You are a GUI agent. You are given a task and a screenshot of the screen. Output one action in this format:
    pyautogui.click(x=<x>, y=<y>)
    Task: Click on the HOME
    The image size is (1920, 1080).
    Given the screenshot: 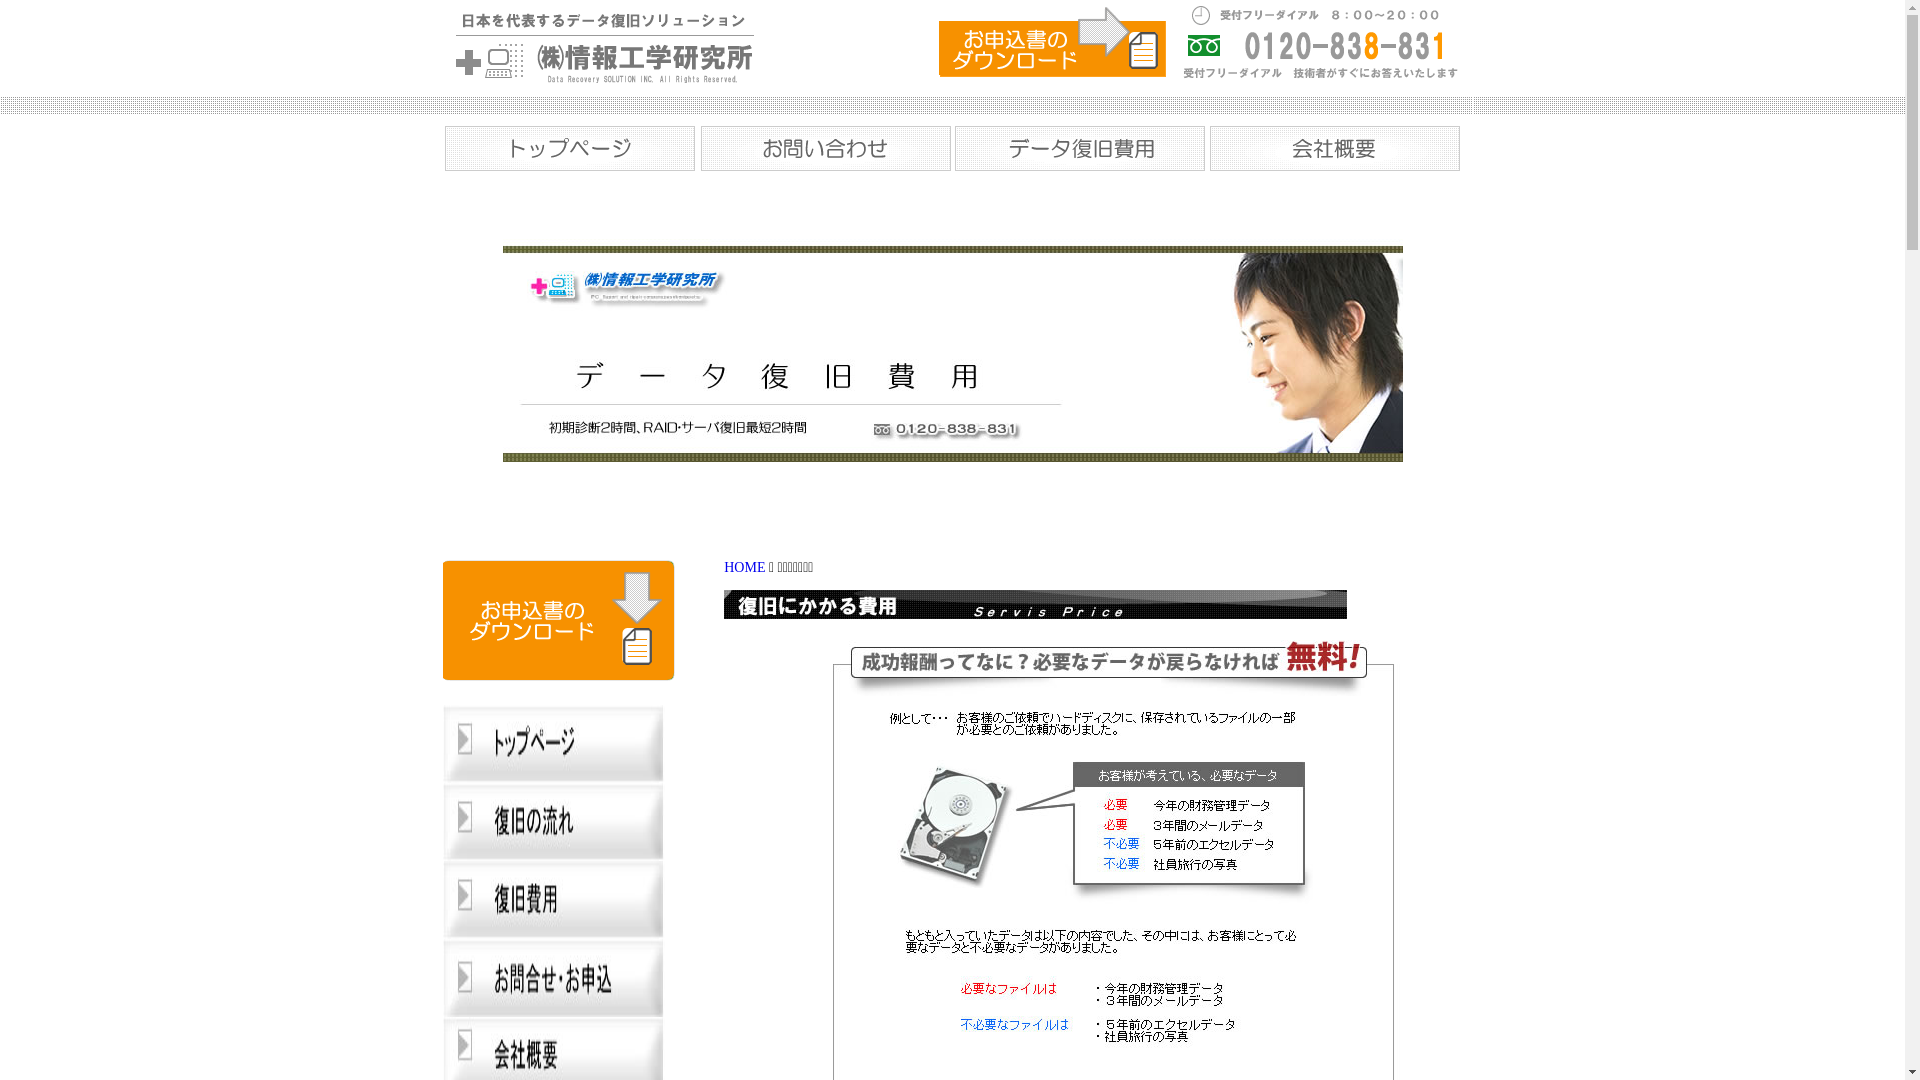 What is the action you would take?
    pyautogui.click(x=744, y=568)
    